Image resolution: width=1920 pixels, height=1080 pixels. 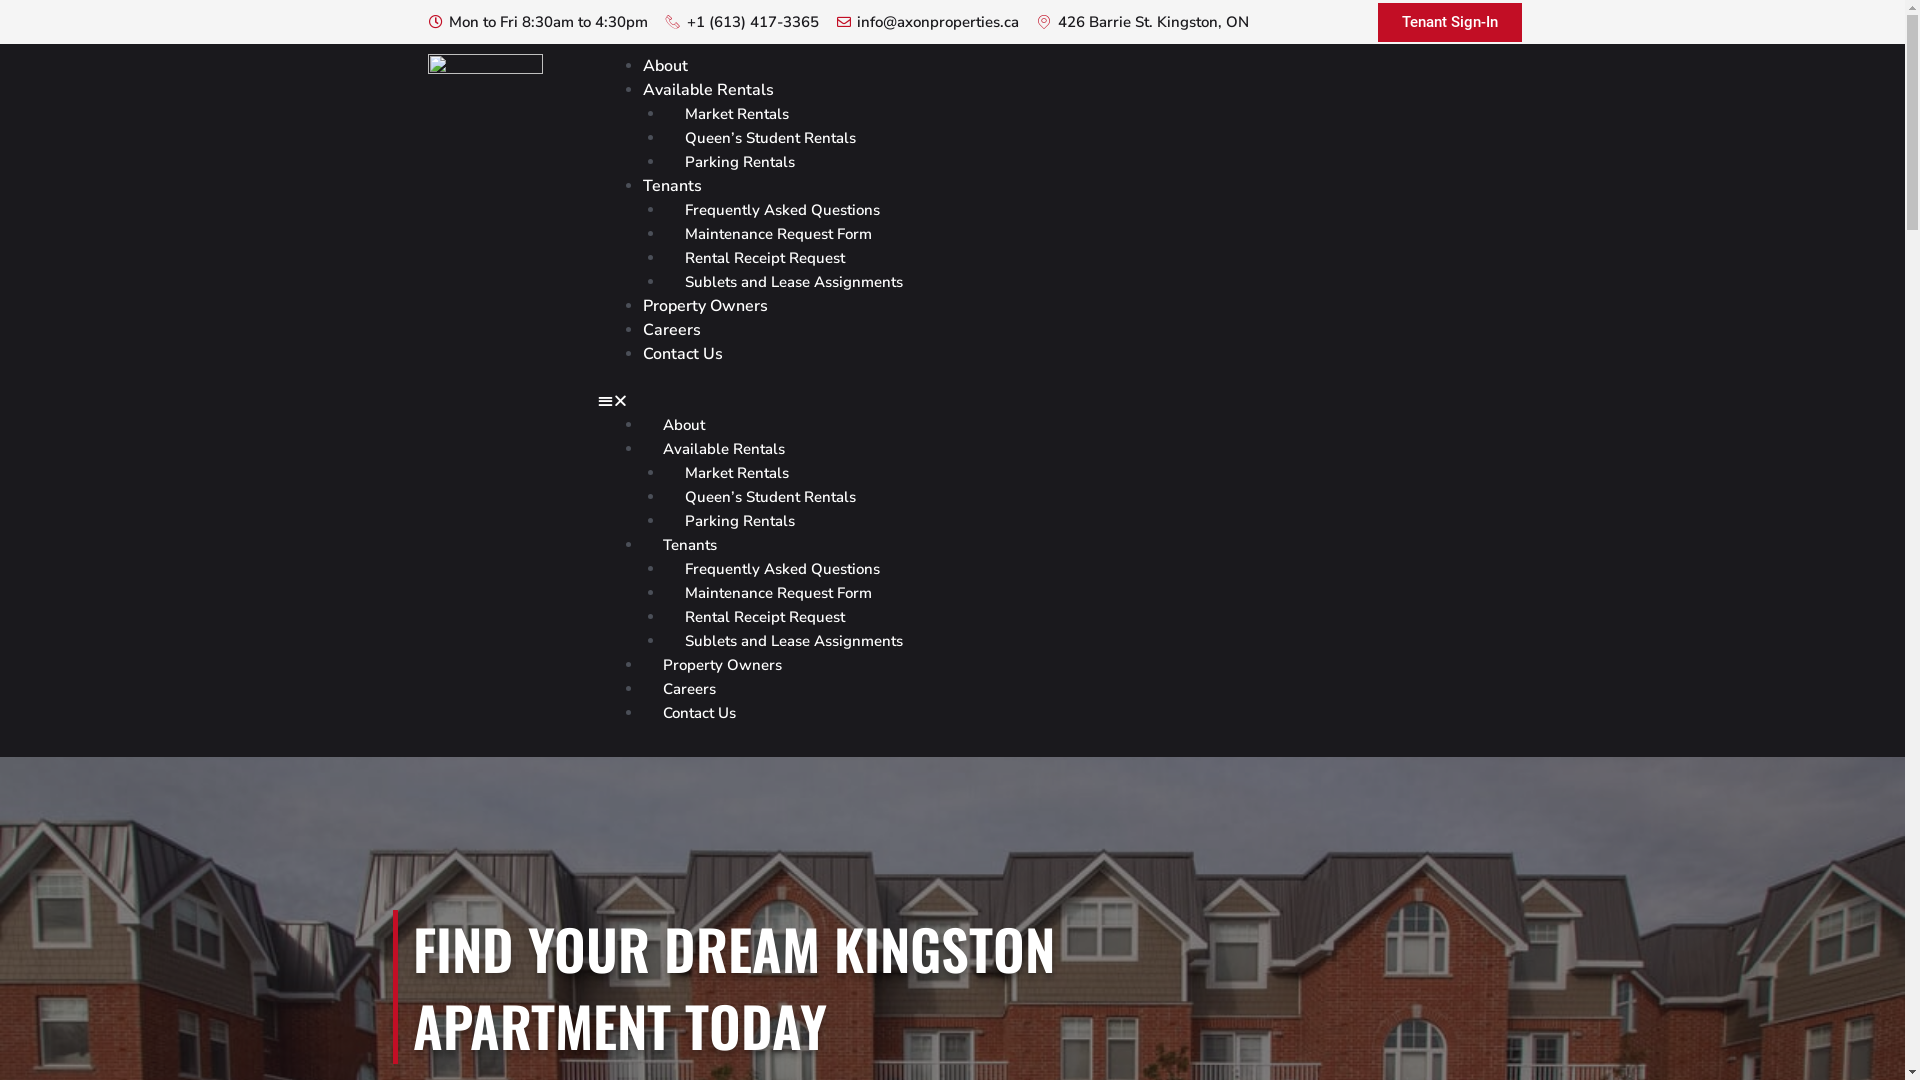 What do you see at coordinates (724, 448) in the screenshot?
I see `Available Rentals` at bounding box center [724, 448].